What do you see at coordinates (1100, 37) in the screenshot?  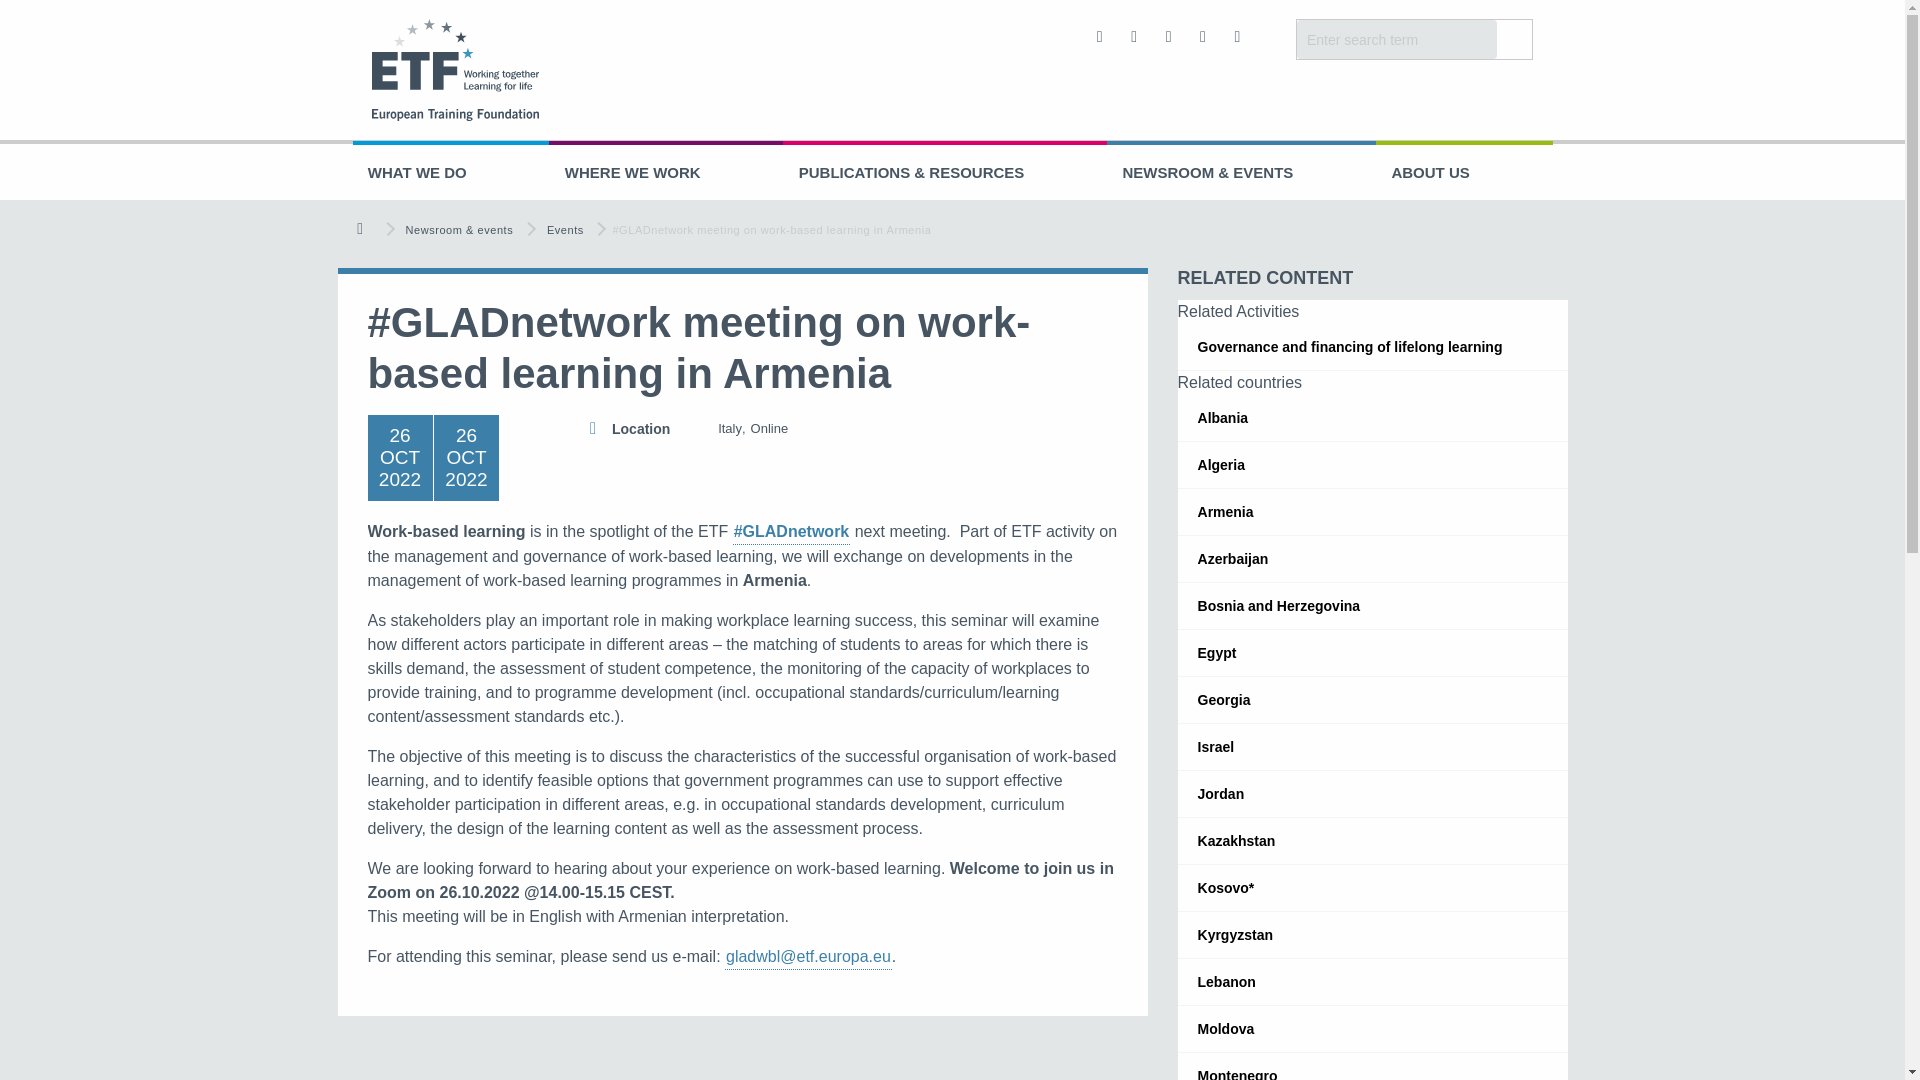 I see `Facebook` at bounding box center [1100, 37].